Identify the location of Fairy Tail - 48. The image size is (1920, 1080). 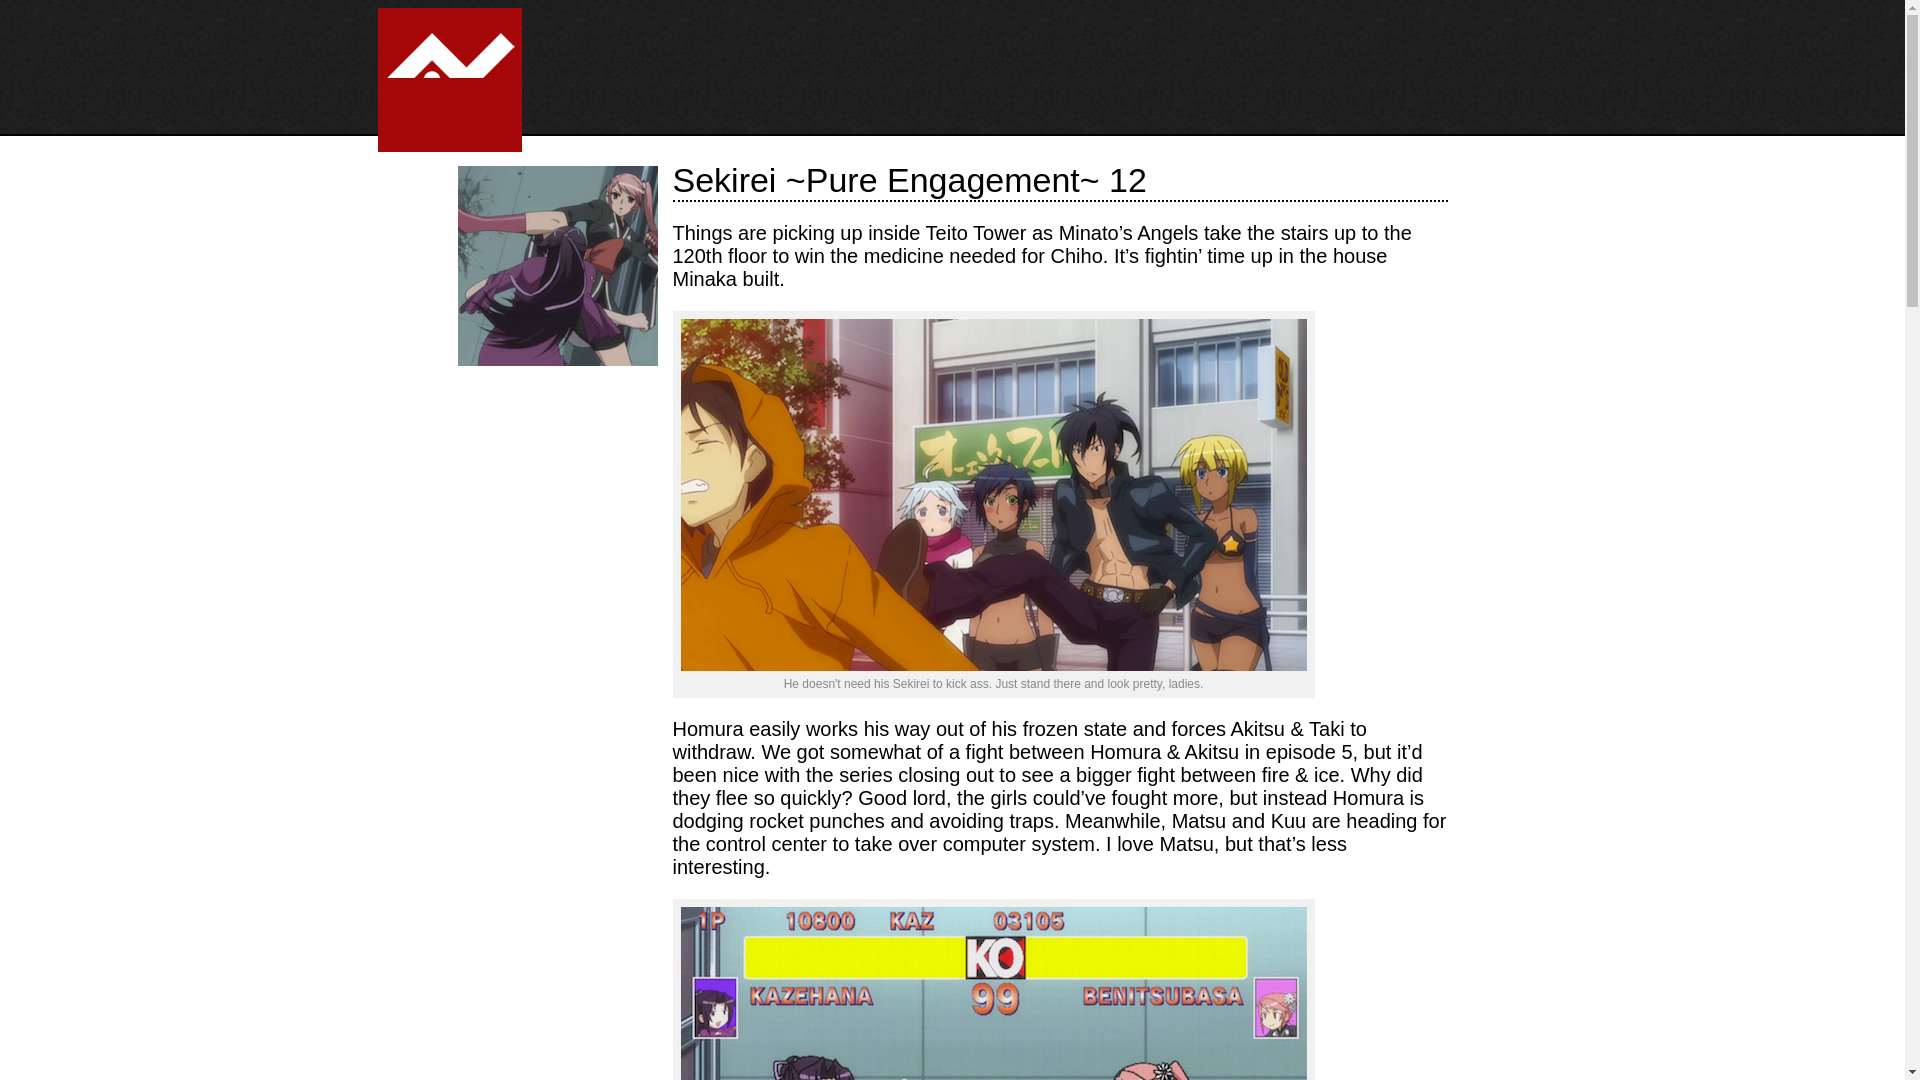
(505, 440).